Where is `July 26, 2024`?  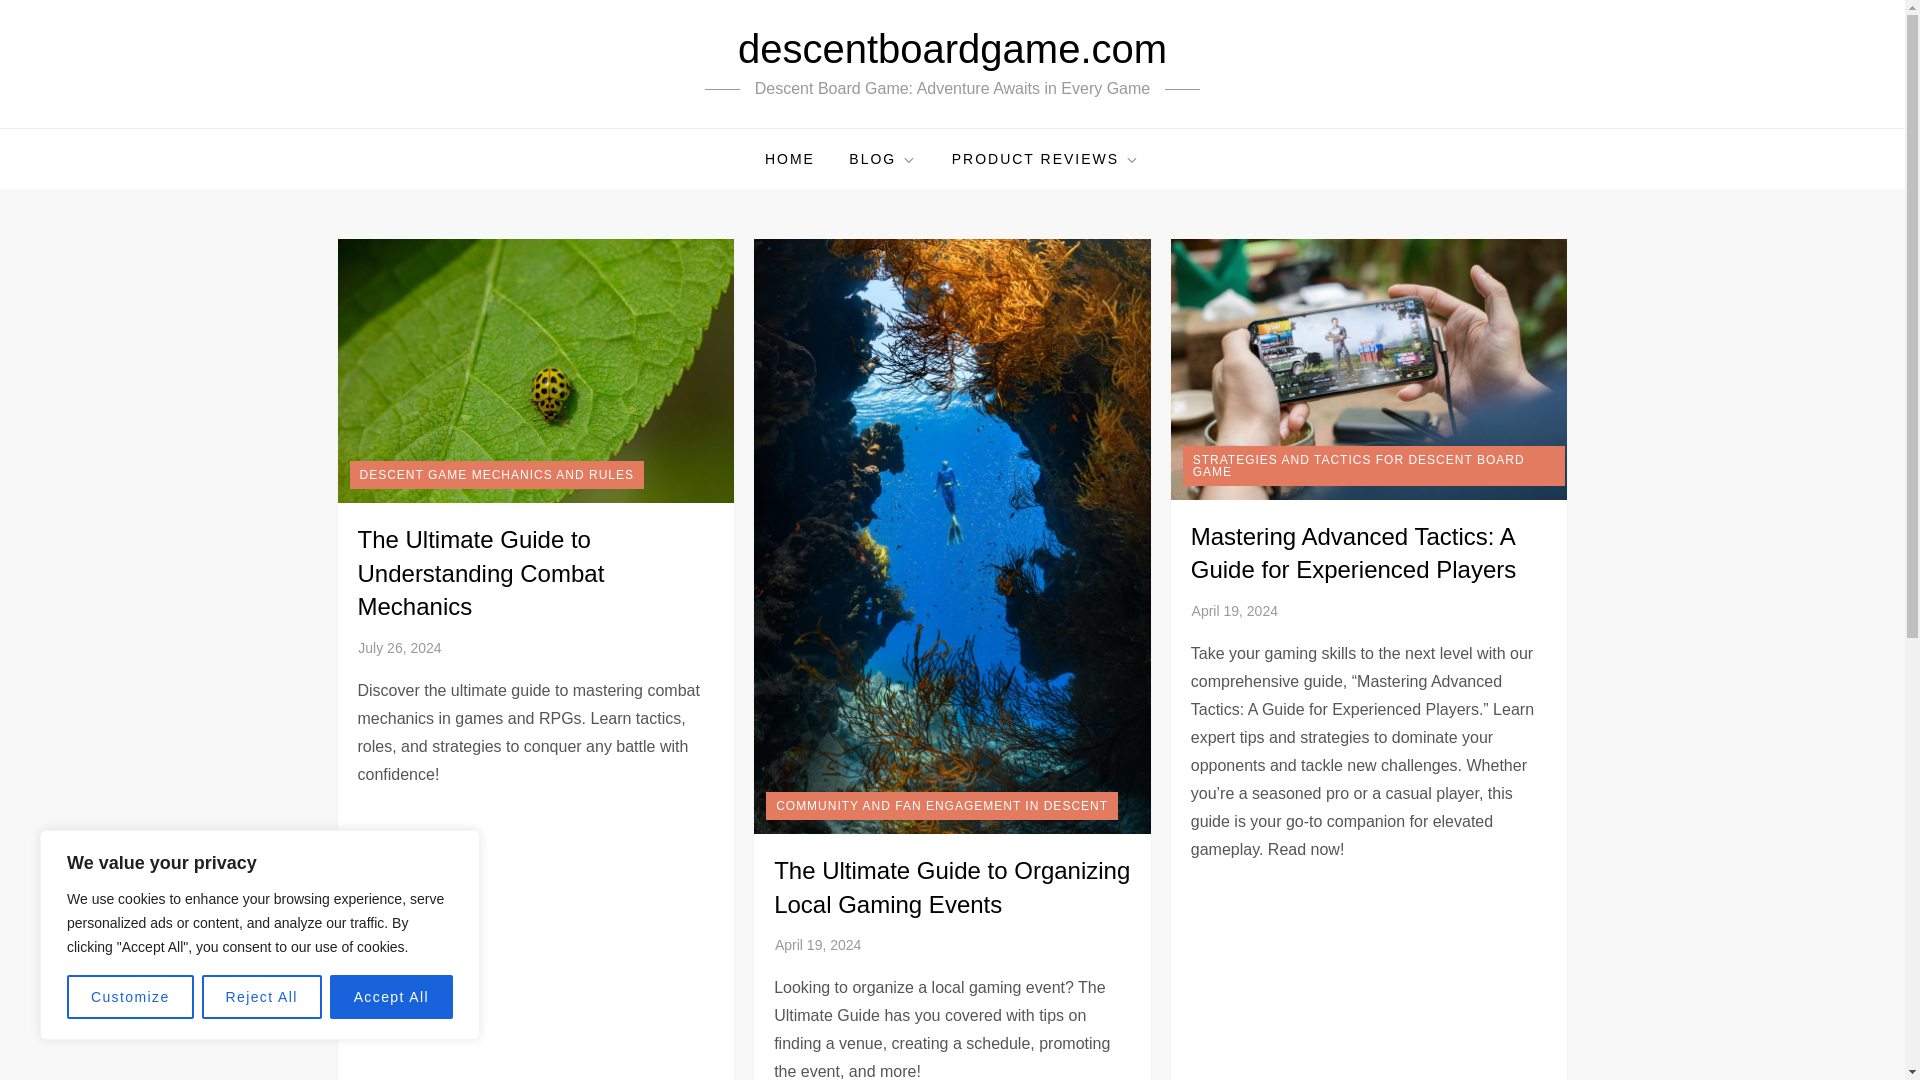
July 26, 2024 is located at coordinates (399, 648).